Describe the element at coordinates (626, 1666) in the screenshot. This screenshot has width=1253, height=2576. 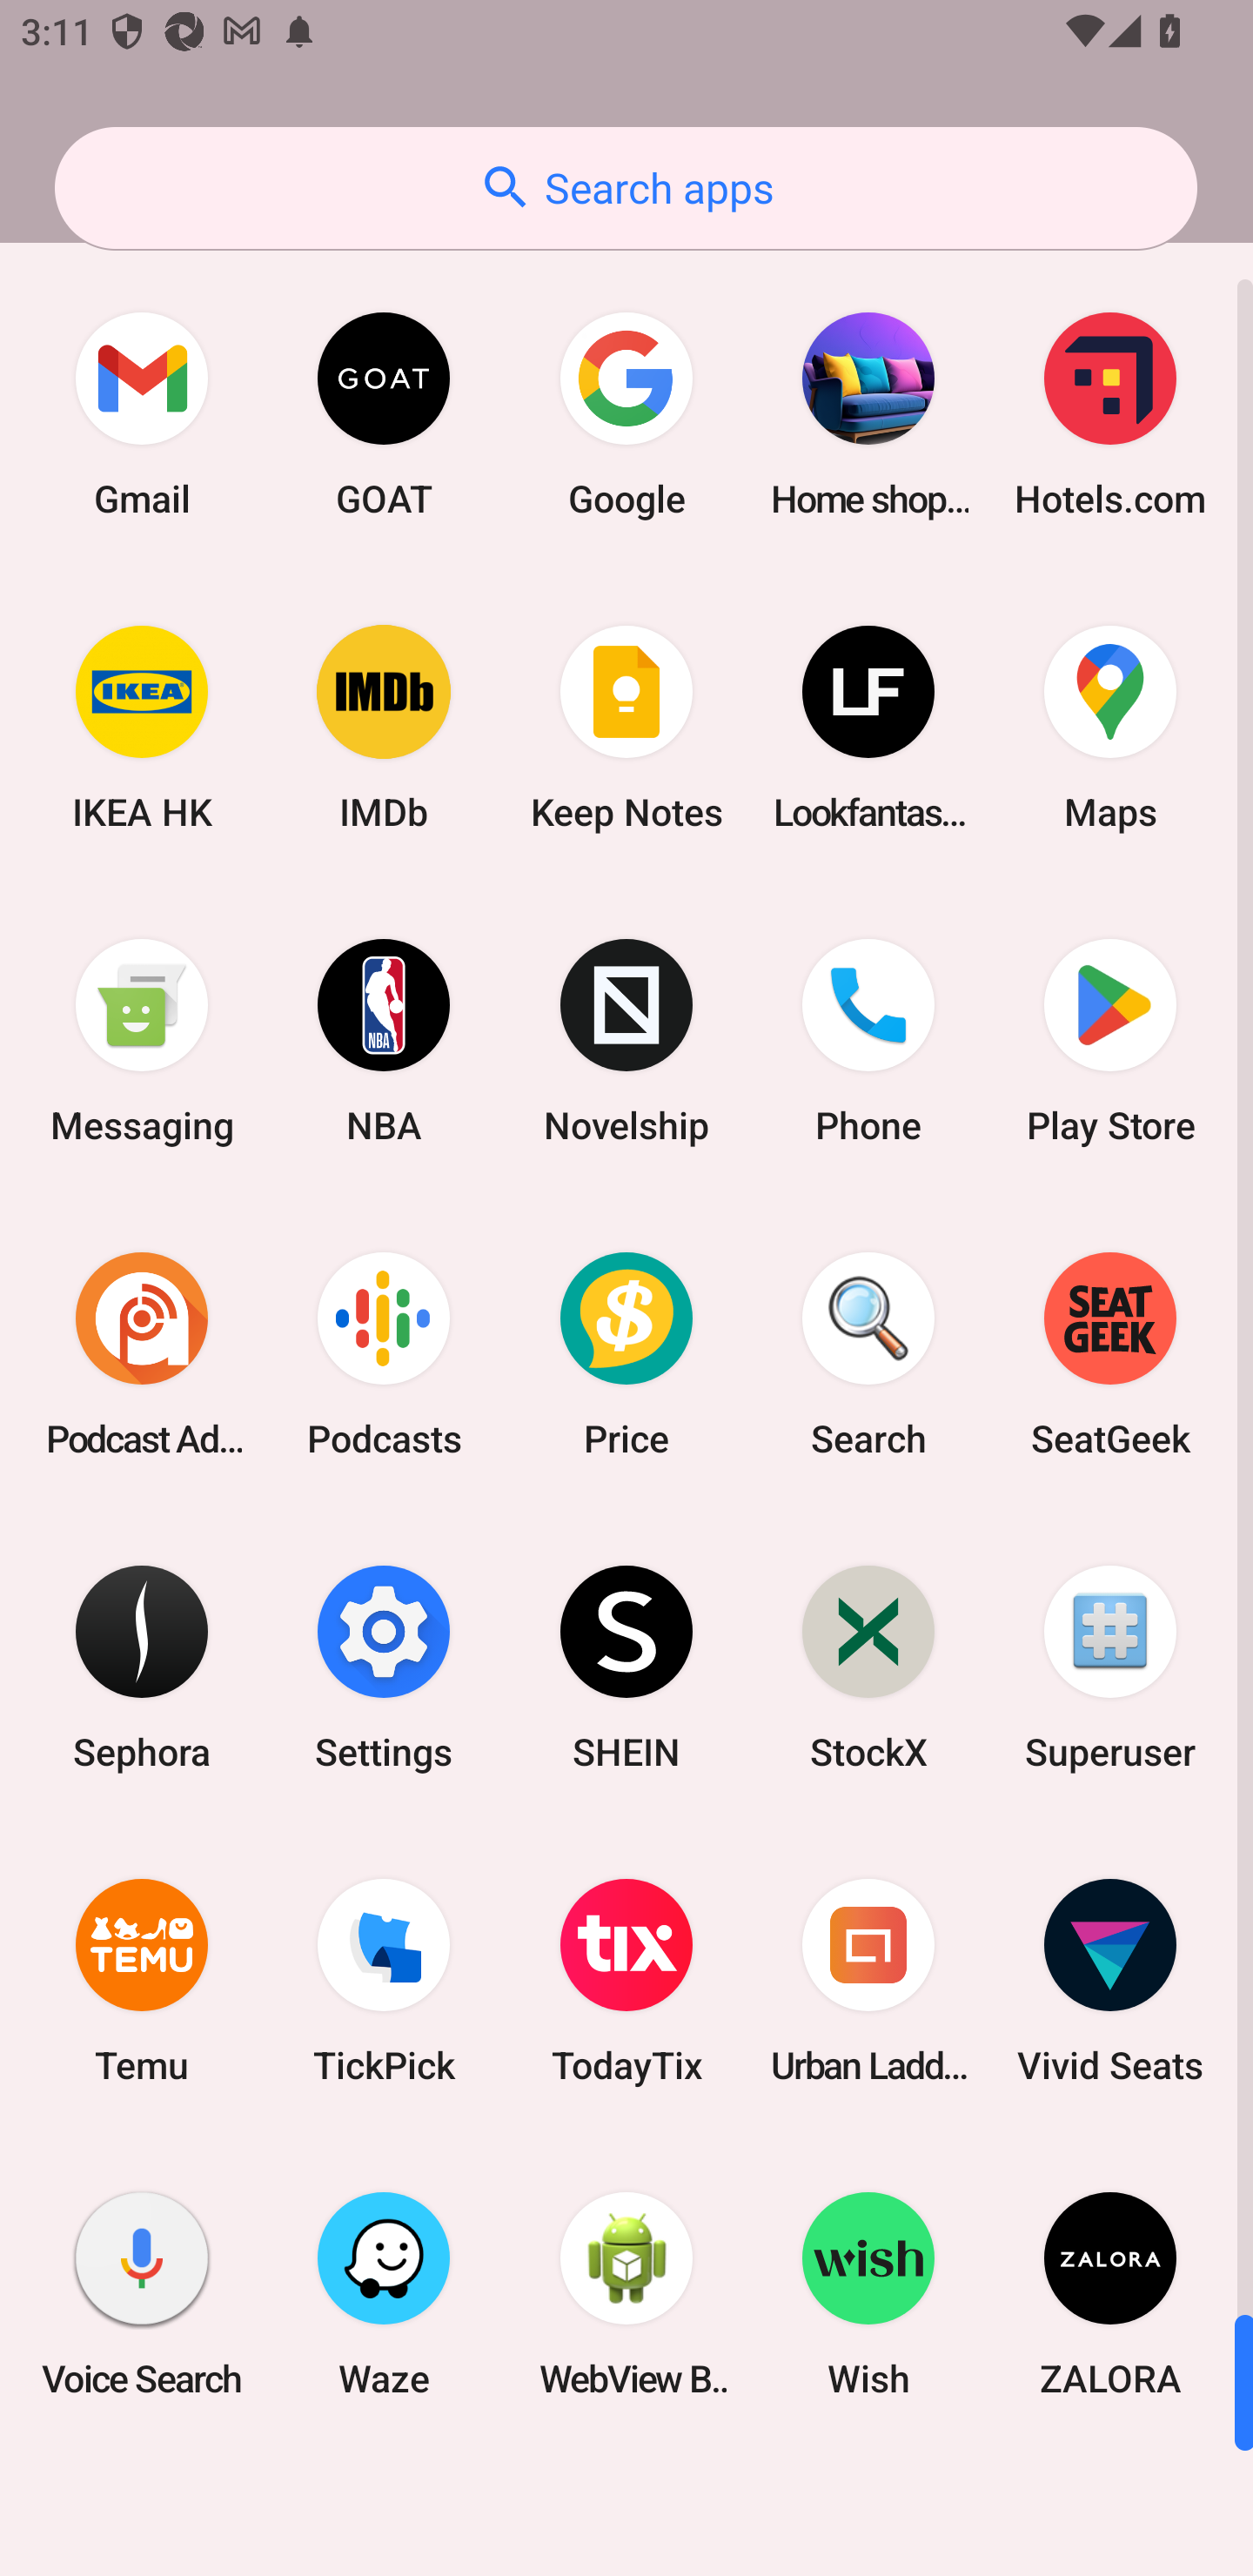
I see `SHEIN` at that location.